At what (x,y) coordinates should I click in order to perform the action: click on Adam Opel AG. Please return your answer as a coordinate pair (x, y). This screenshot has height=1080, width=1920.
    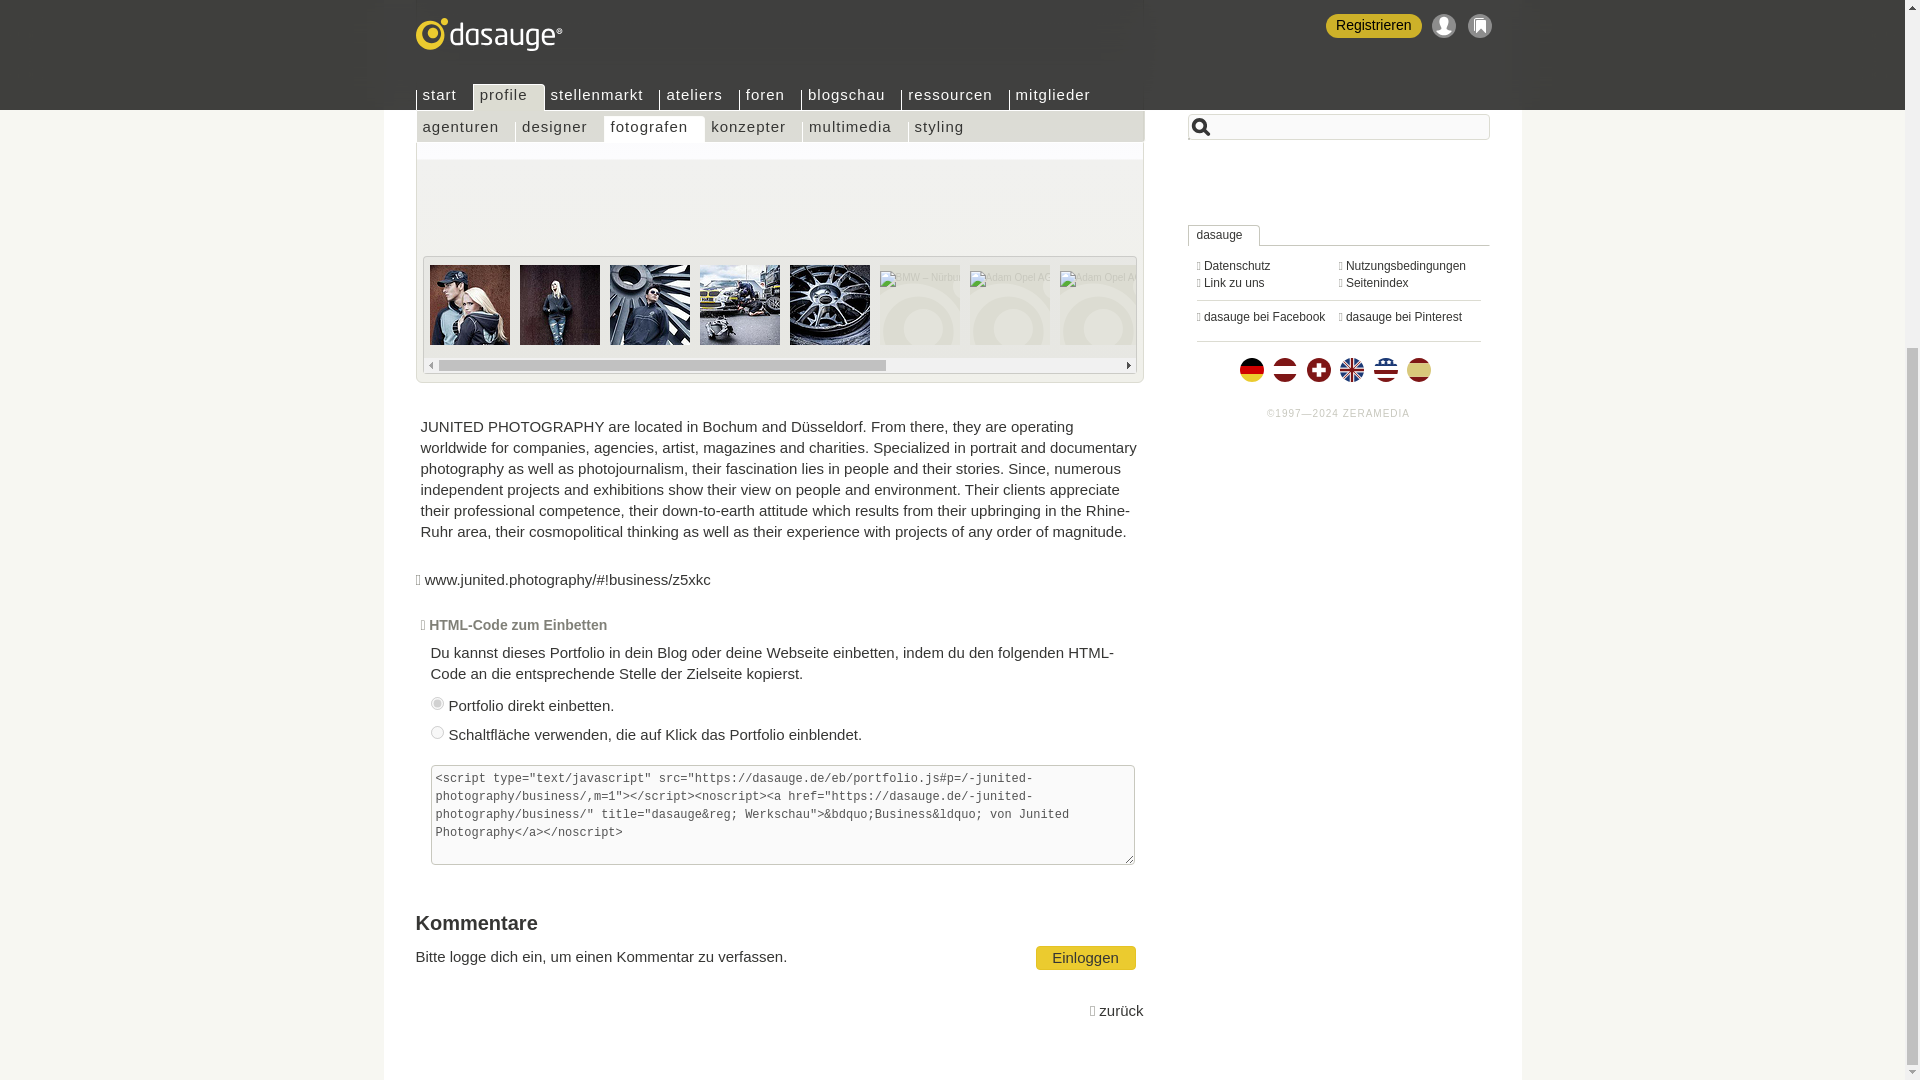
    Looking at the image, I should click on (1370, 304).